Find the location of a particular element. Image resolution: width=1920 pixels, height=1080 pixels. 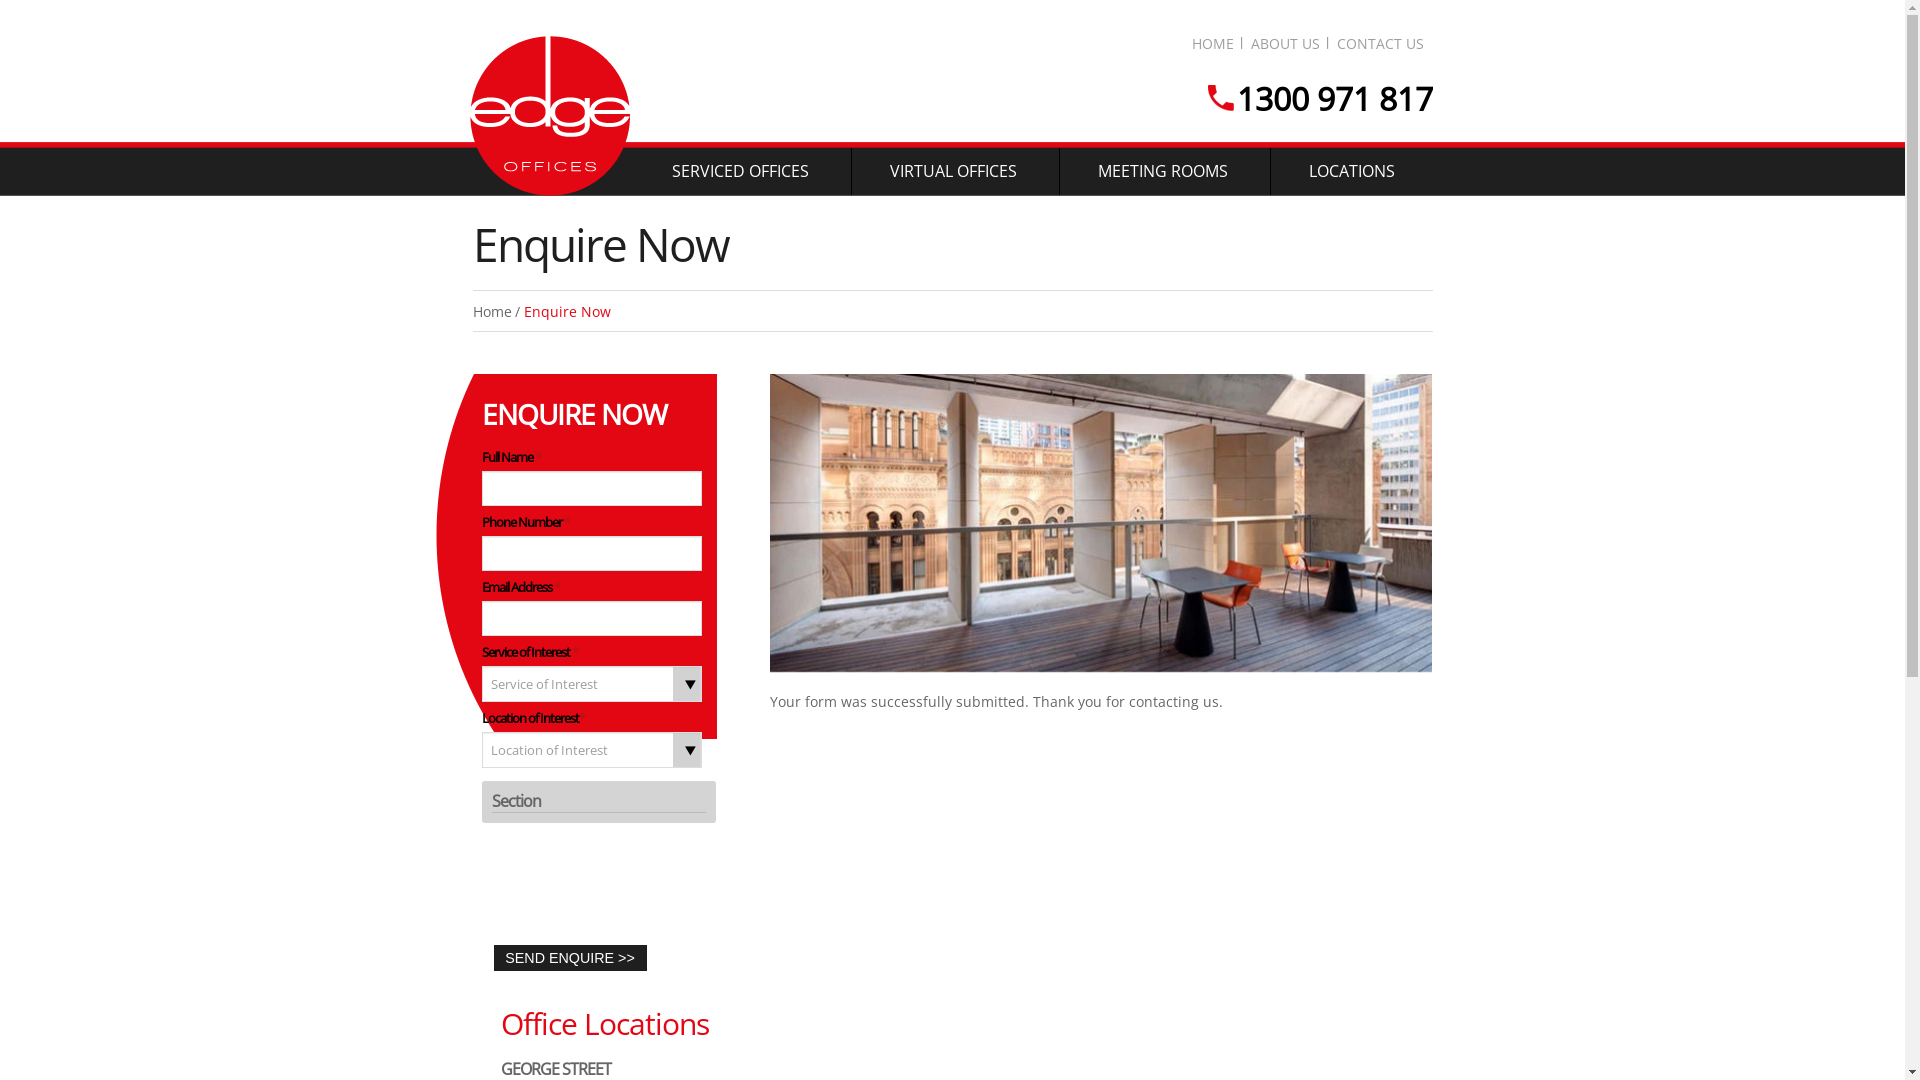

HOME is located at coordinates (1213, 44).